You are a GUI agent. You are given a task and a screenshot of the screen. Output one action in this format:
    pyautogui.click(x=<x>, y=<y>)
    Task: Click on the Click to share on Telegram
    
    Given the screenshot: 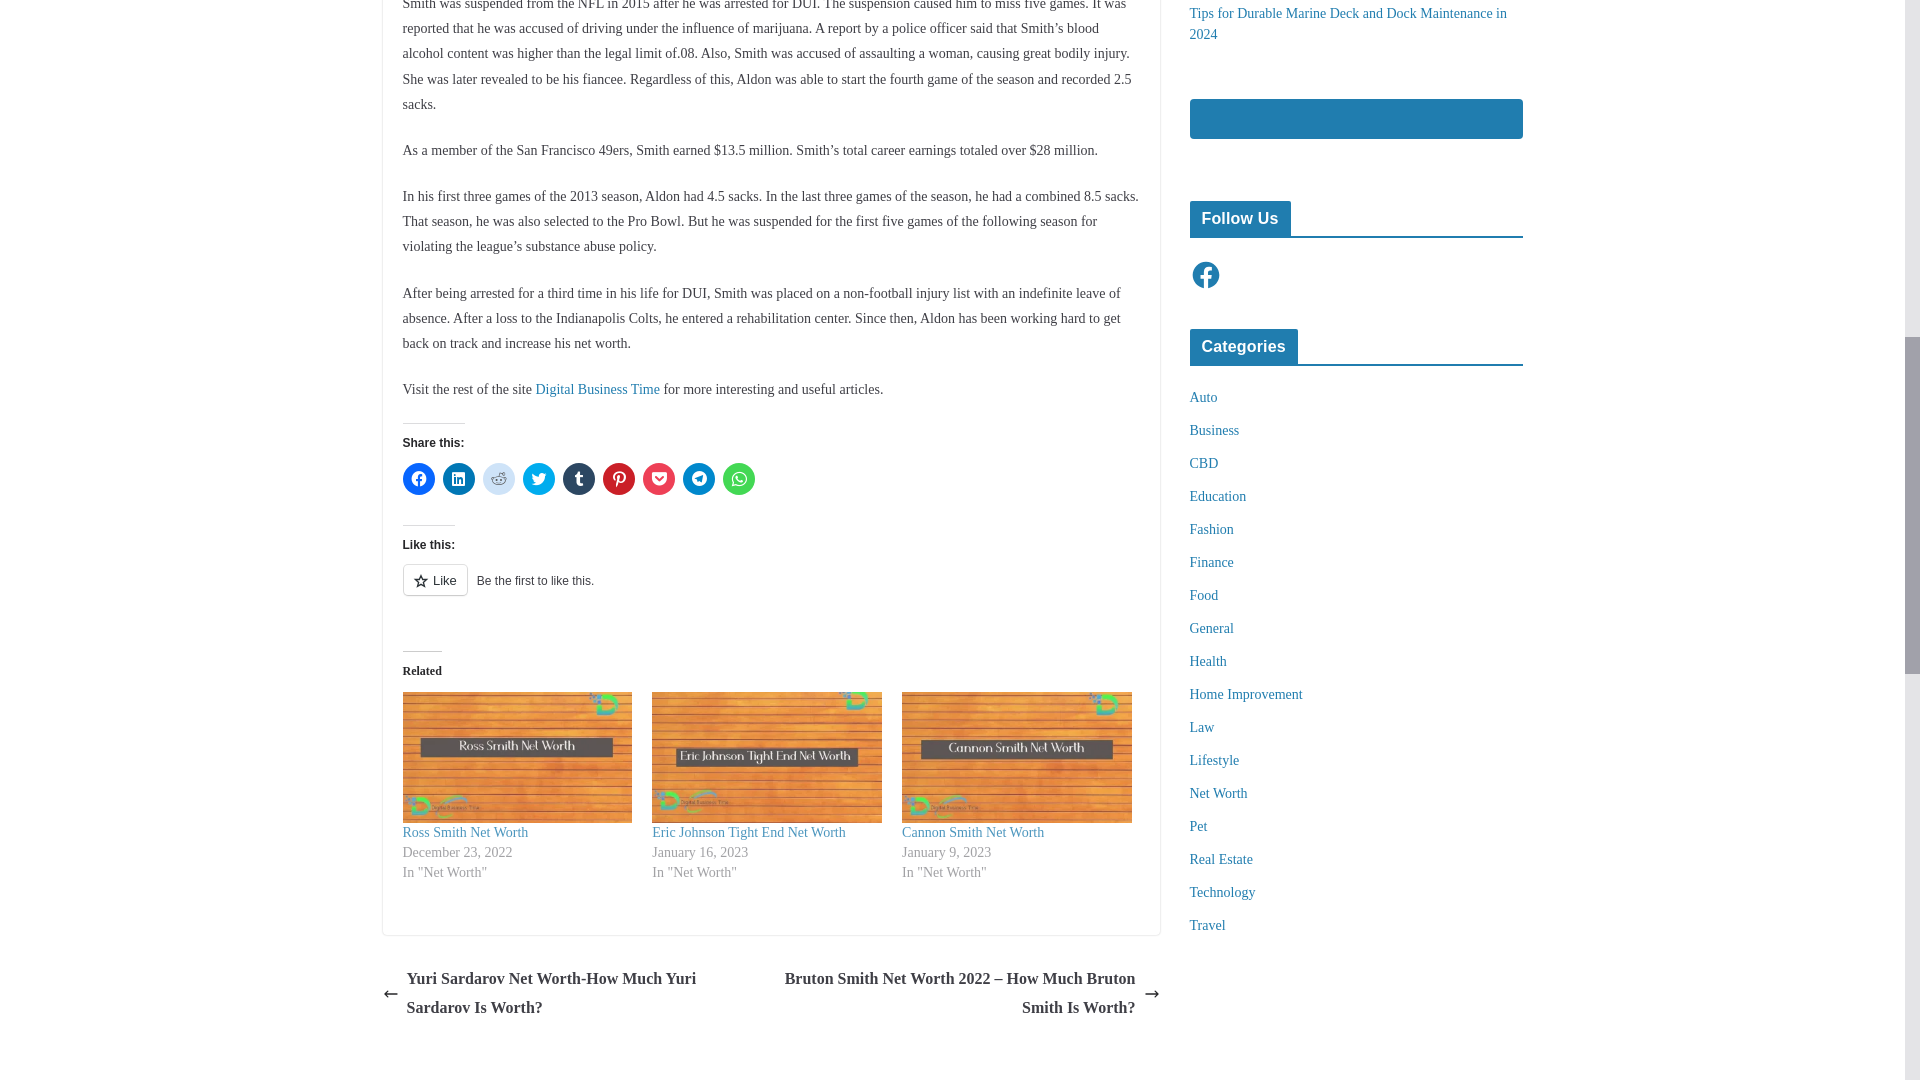 What is the action you would take?
    pyautogui.click(x=698, y=478)
    